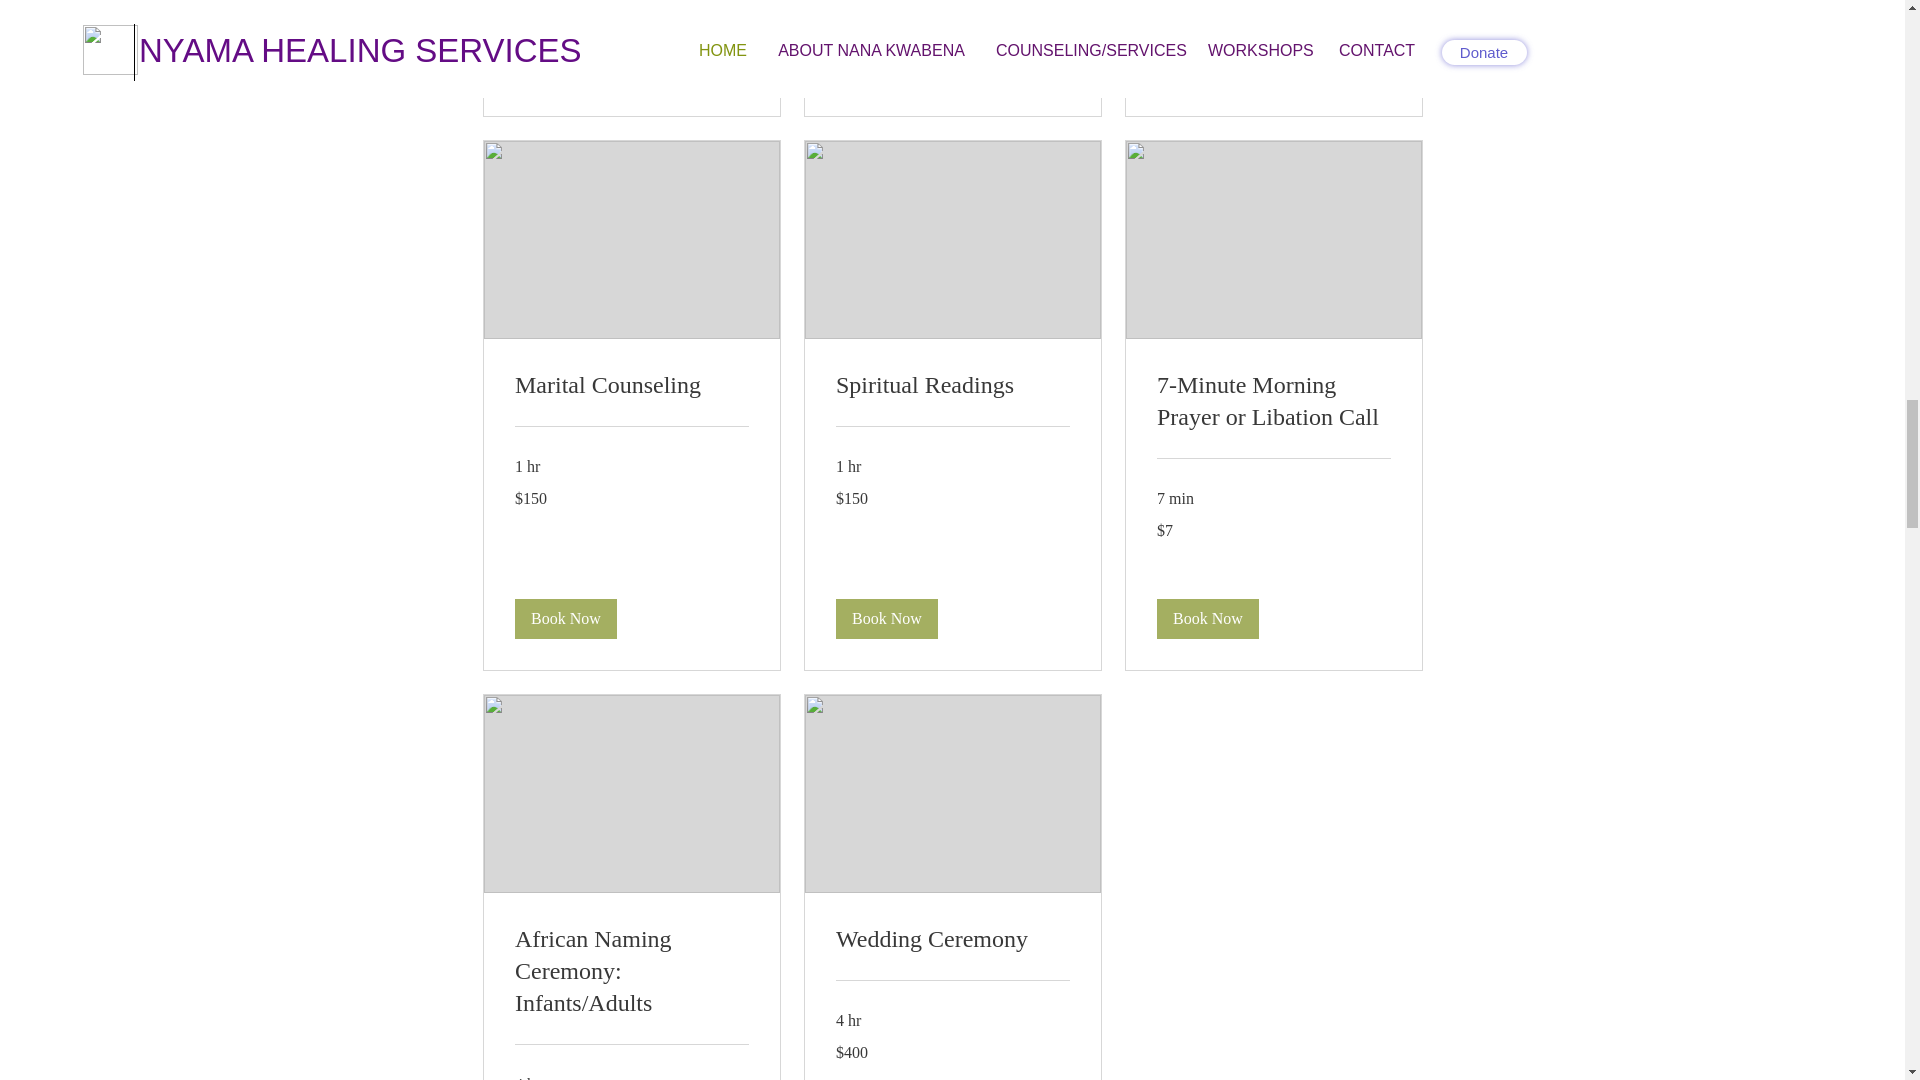 This screenshot has height=1080, width=1920. I want to click on Book Now, so click(565, 619).